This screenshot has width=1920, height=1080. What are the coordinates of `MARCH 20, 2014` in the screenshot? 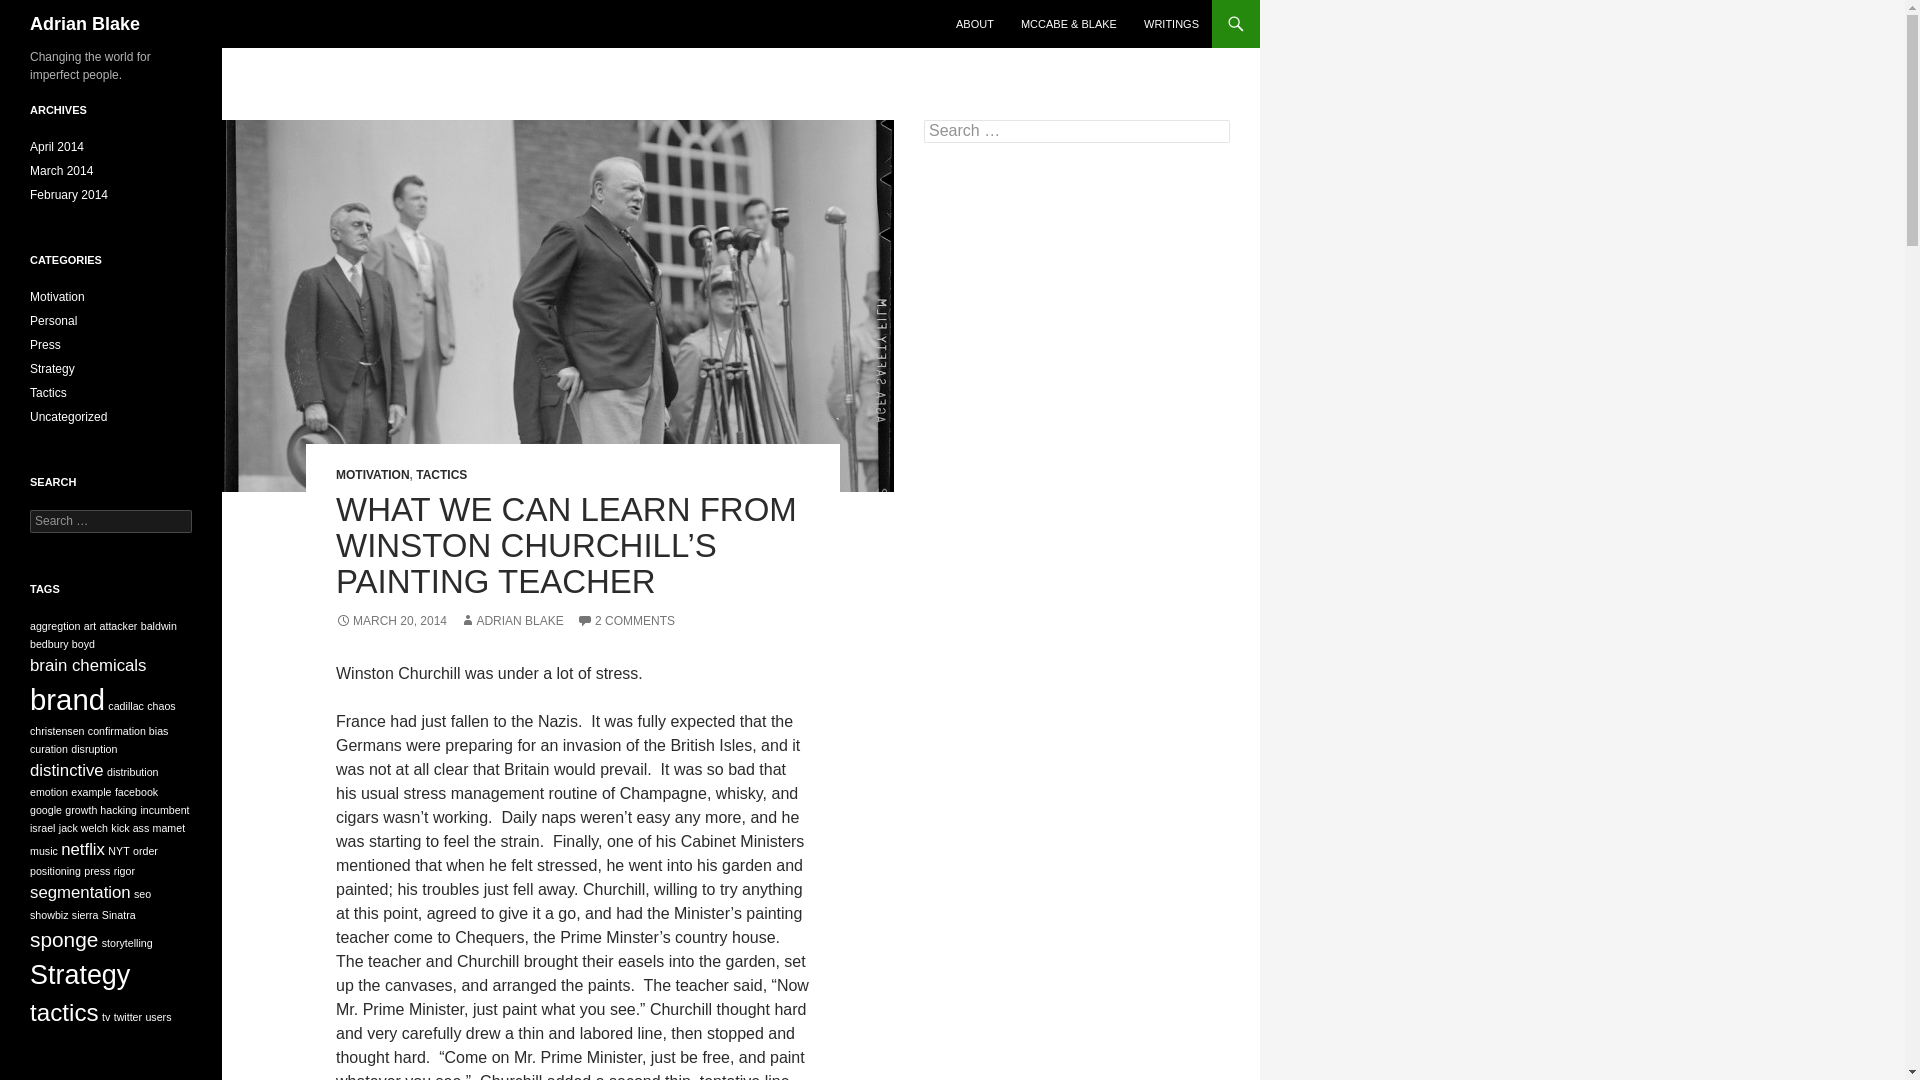 It's located at (392, 620).